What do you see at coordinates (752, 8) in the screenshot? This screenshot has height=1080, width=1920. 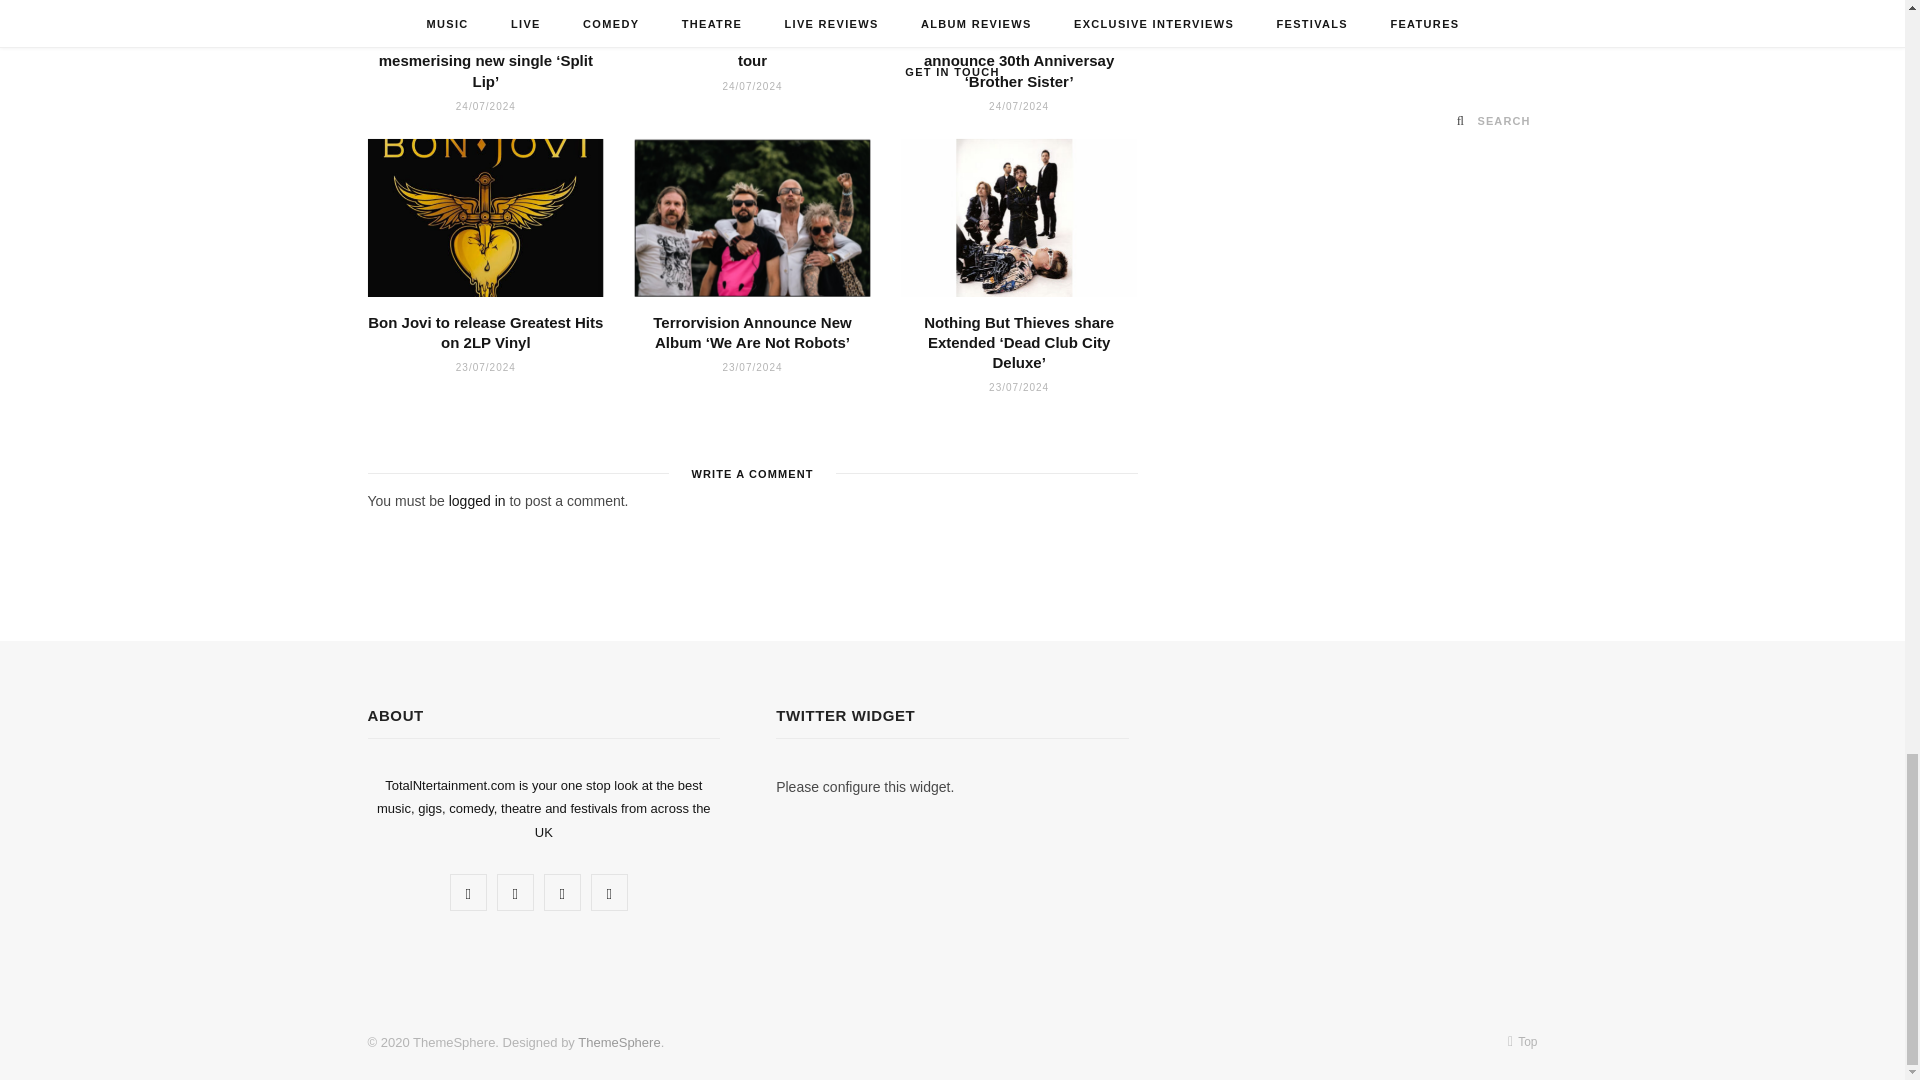 I see `Nina Nesbitt announces October tour` at bounding box center [752, 8].